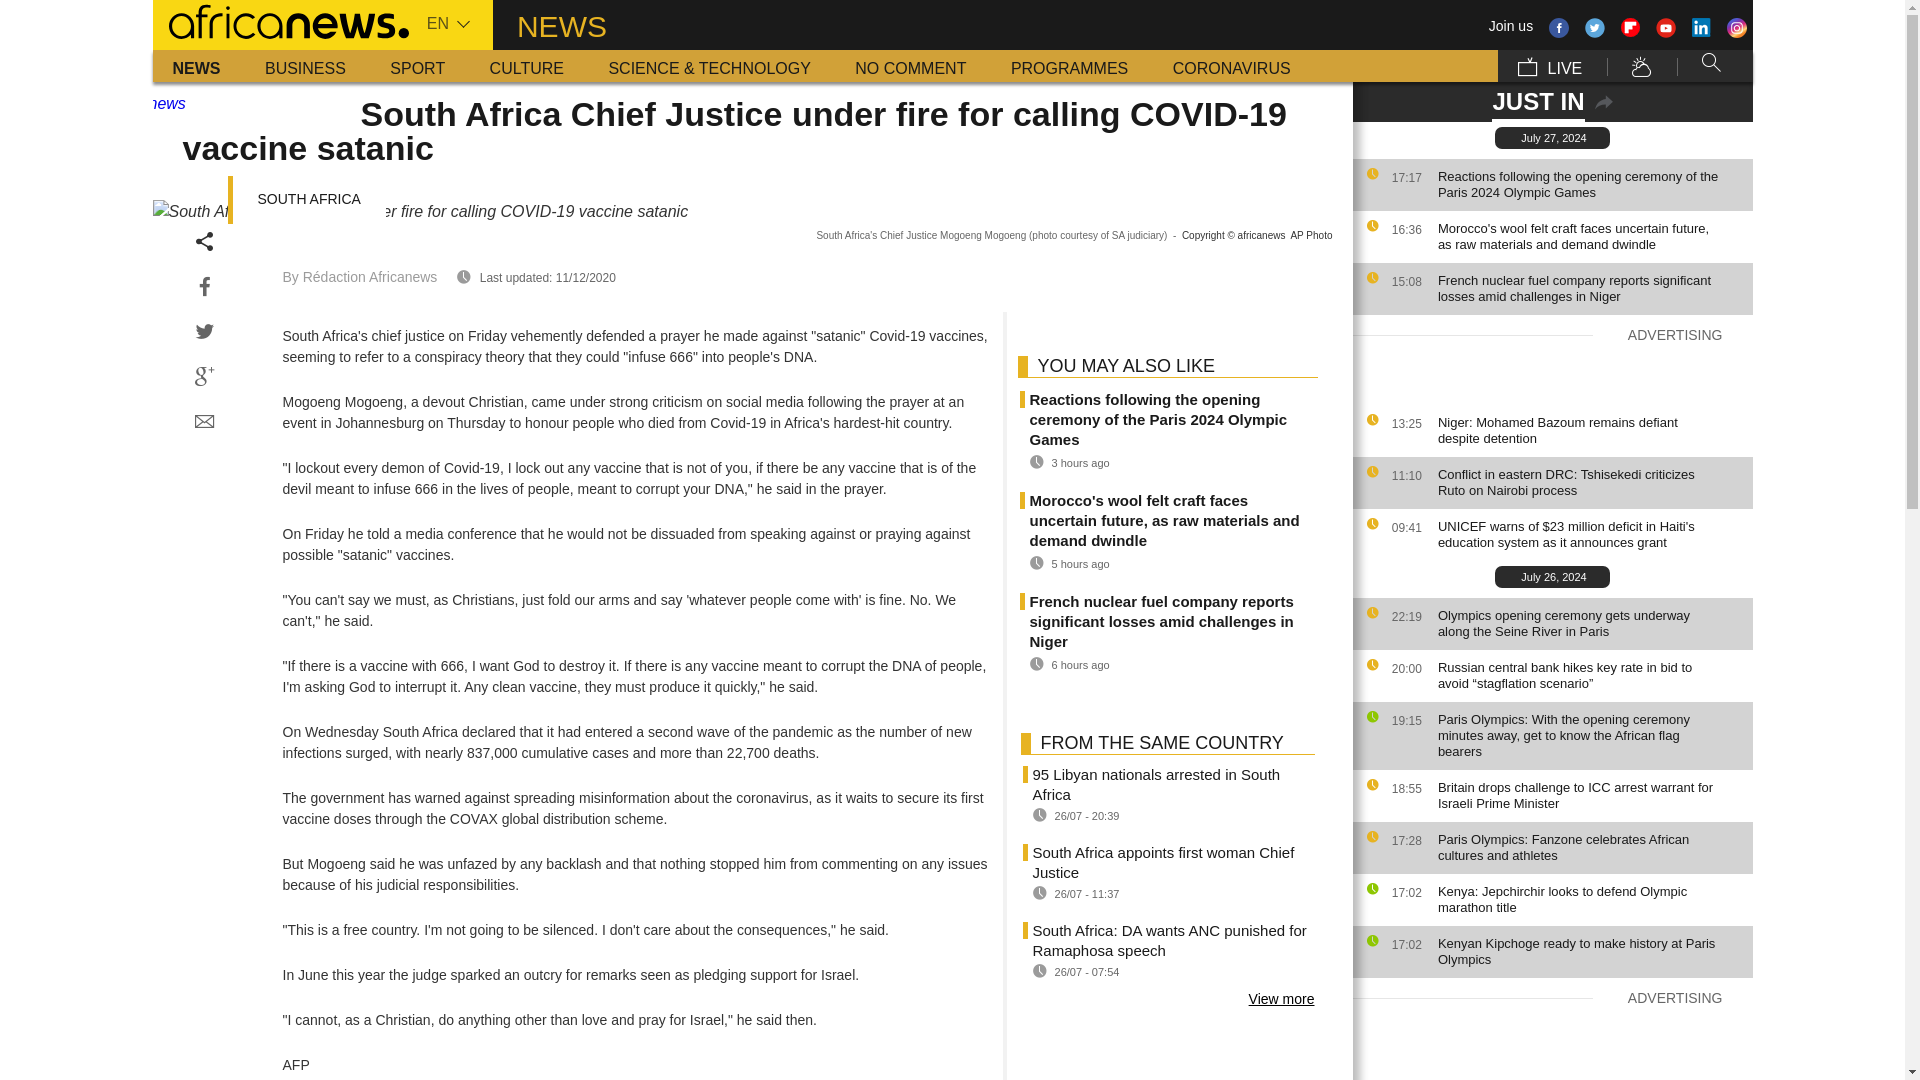 The width and height of the screenshot is (1920, 1080). Describe the element at coordinates (526, 66) in the screenshot. I see `Culture` at that location.